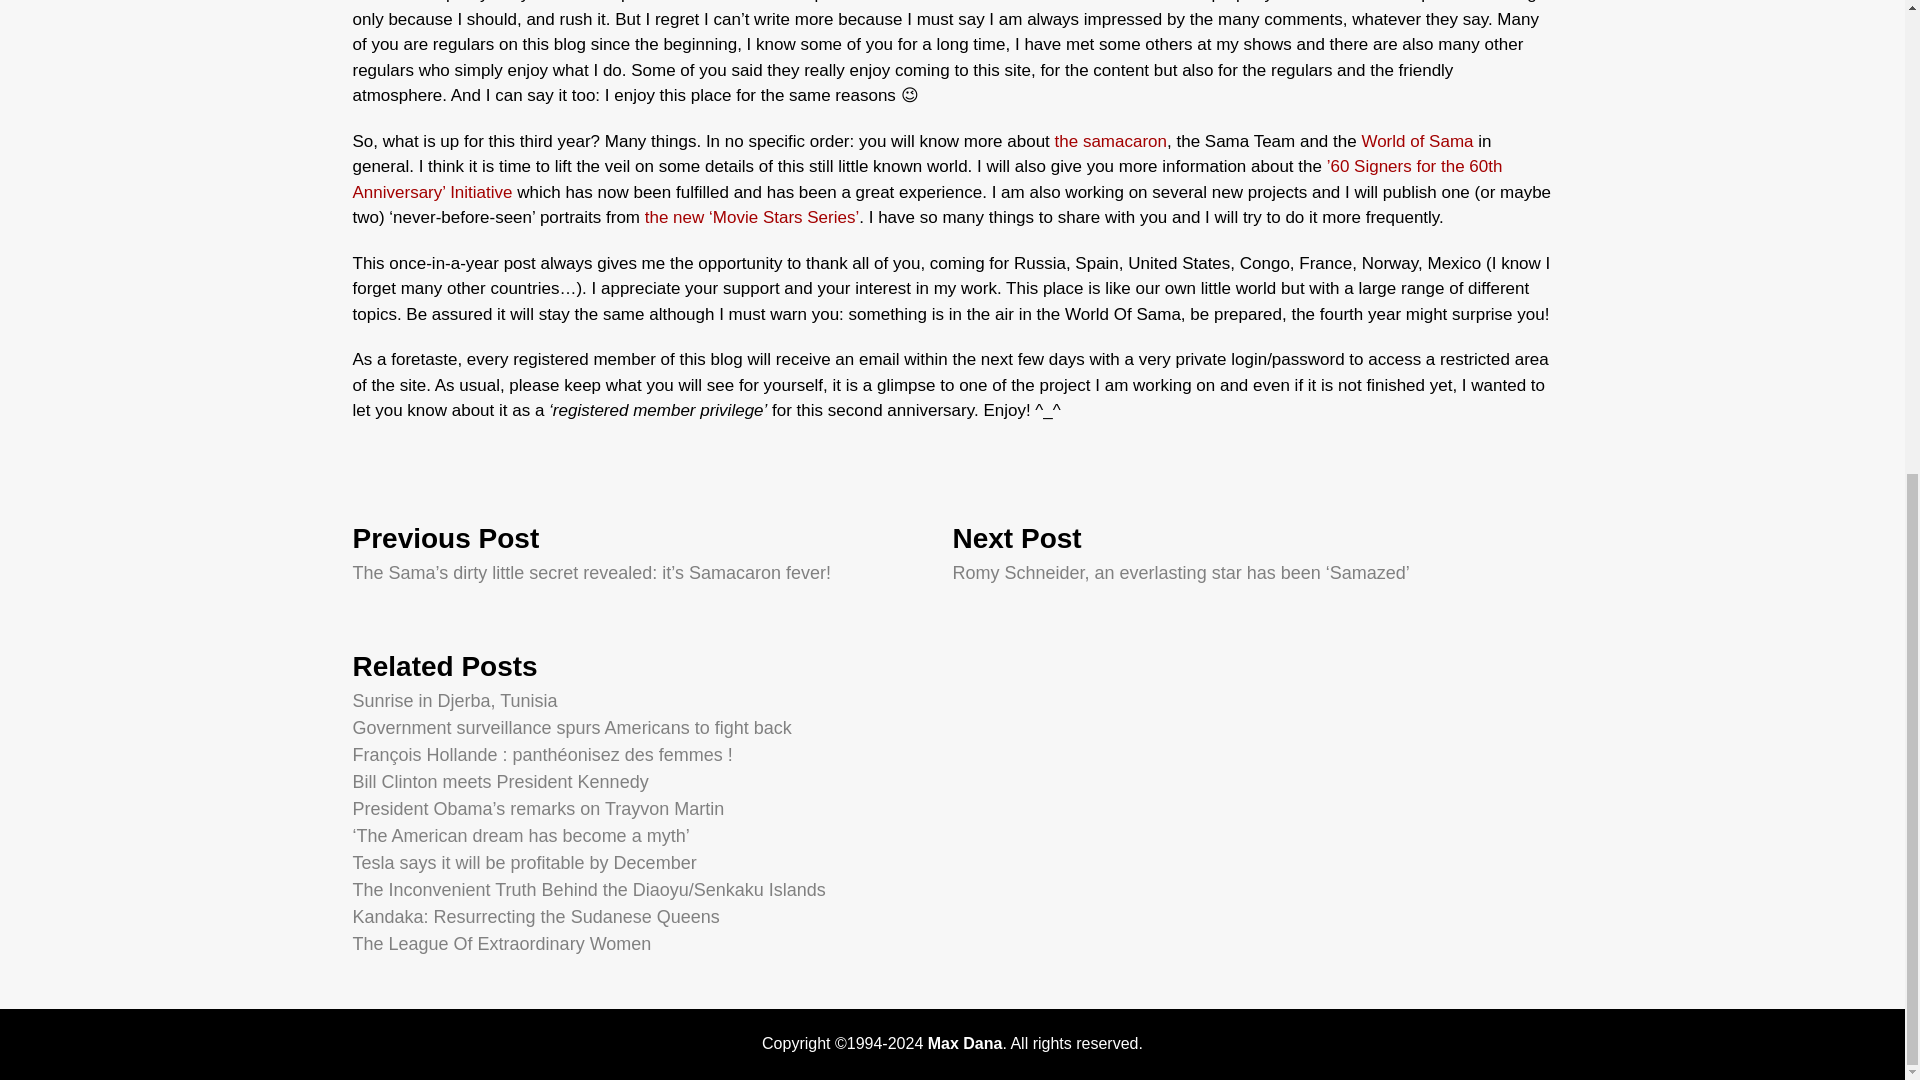 The image size is (1920, 1080). Describe the element at coordinates (1110, 140) in the screenshot. I see `the samacaron` at that location.